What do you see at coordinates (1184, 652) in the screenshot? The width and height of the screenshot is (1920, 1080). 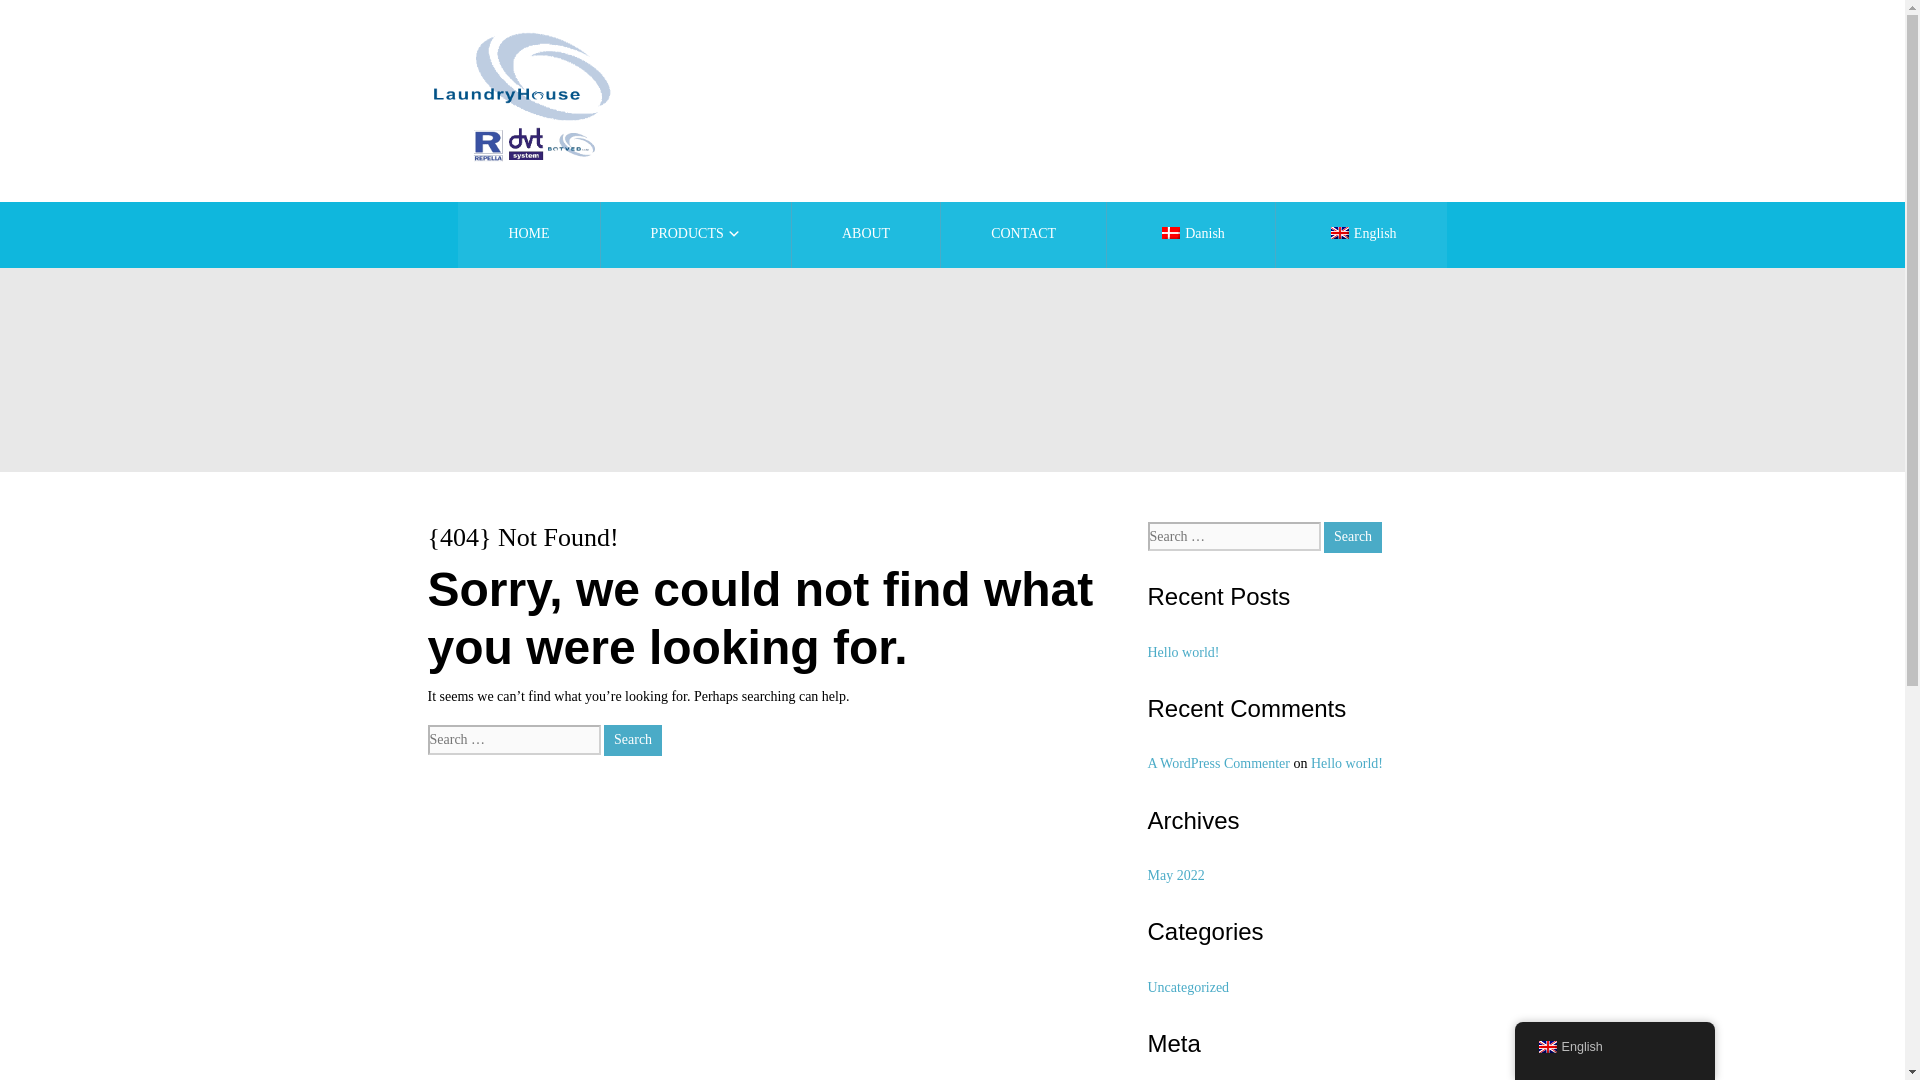 I see `Hello world!` at bounding box center [1184, 652].